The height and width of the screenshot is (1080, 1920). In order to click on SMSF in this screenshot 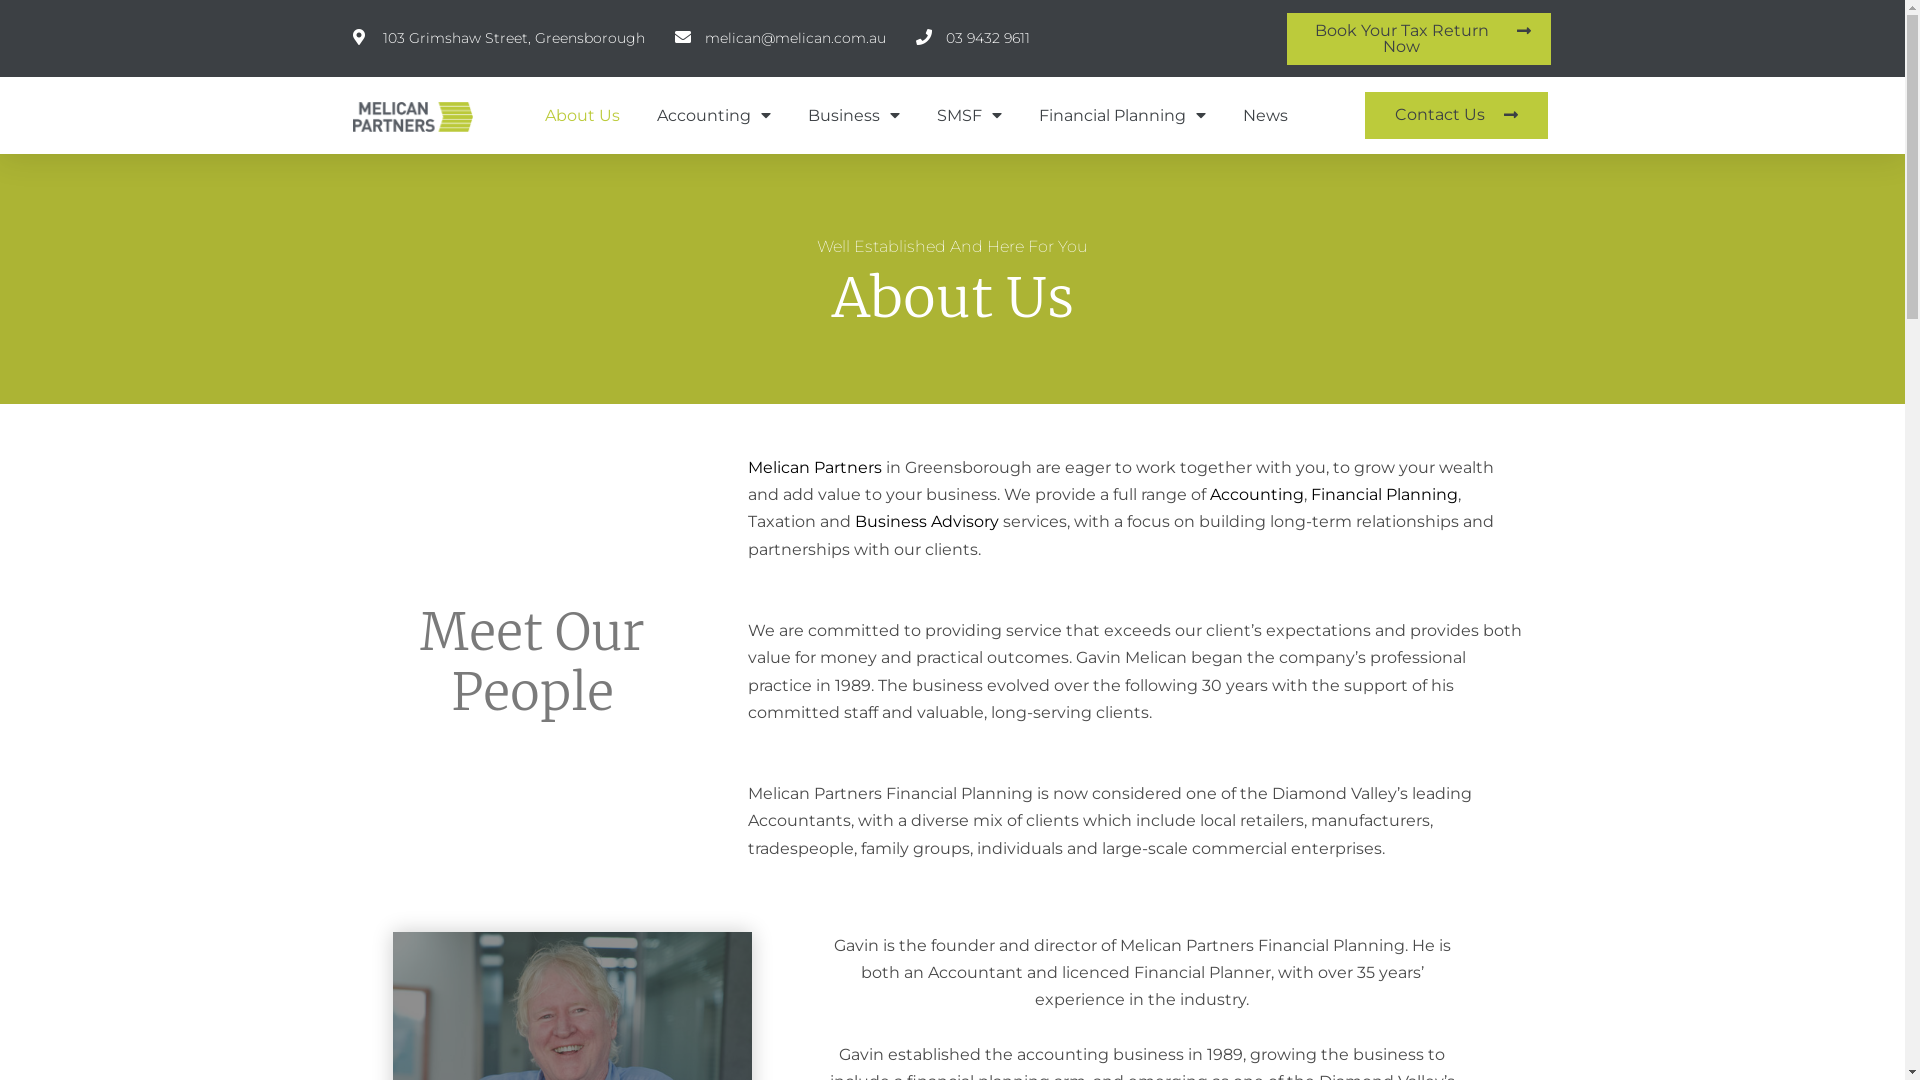, I will do `click(970, 115)`.